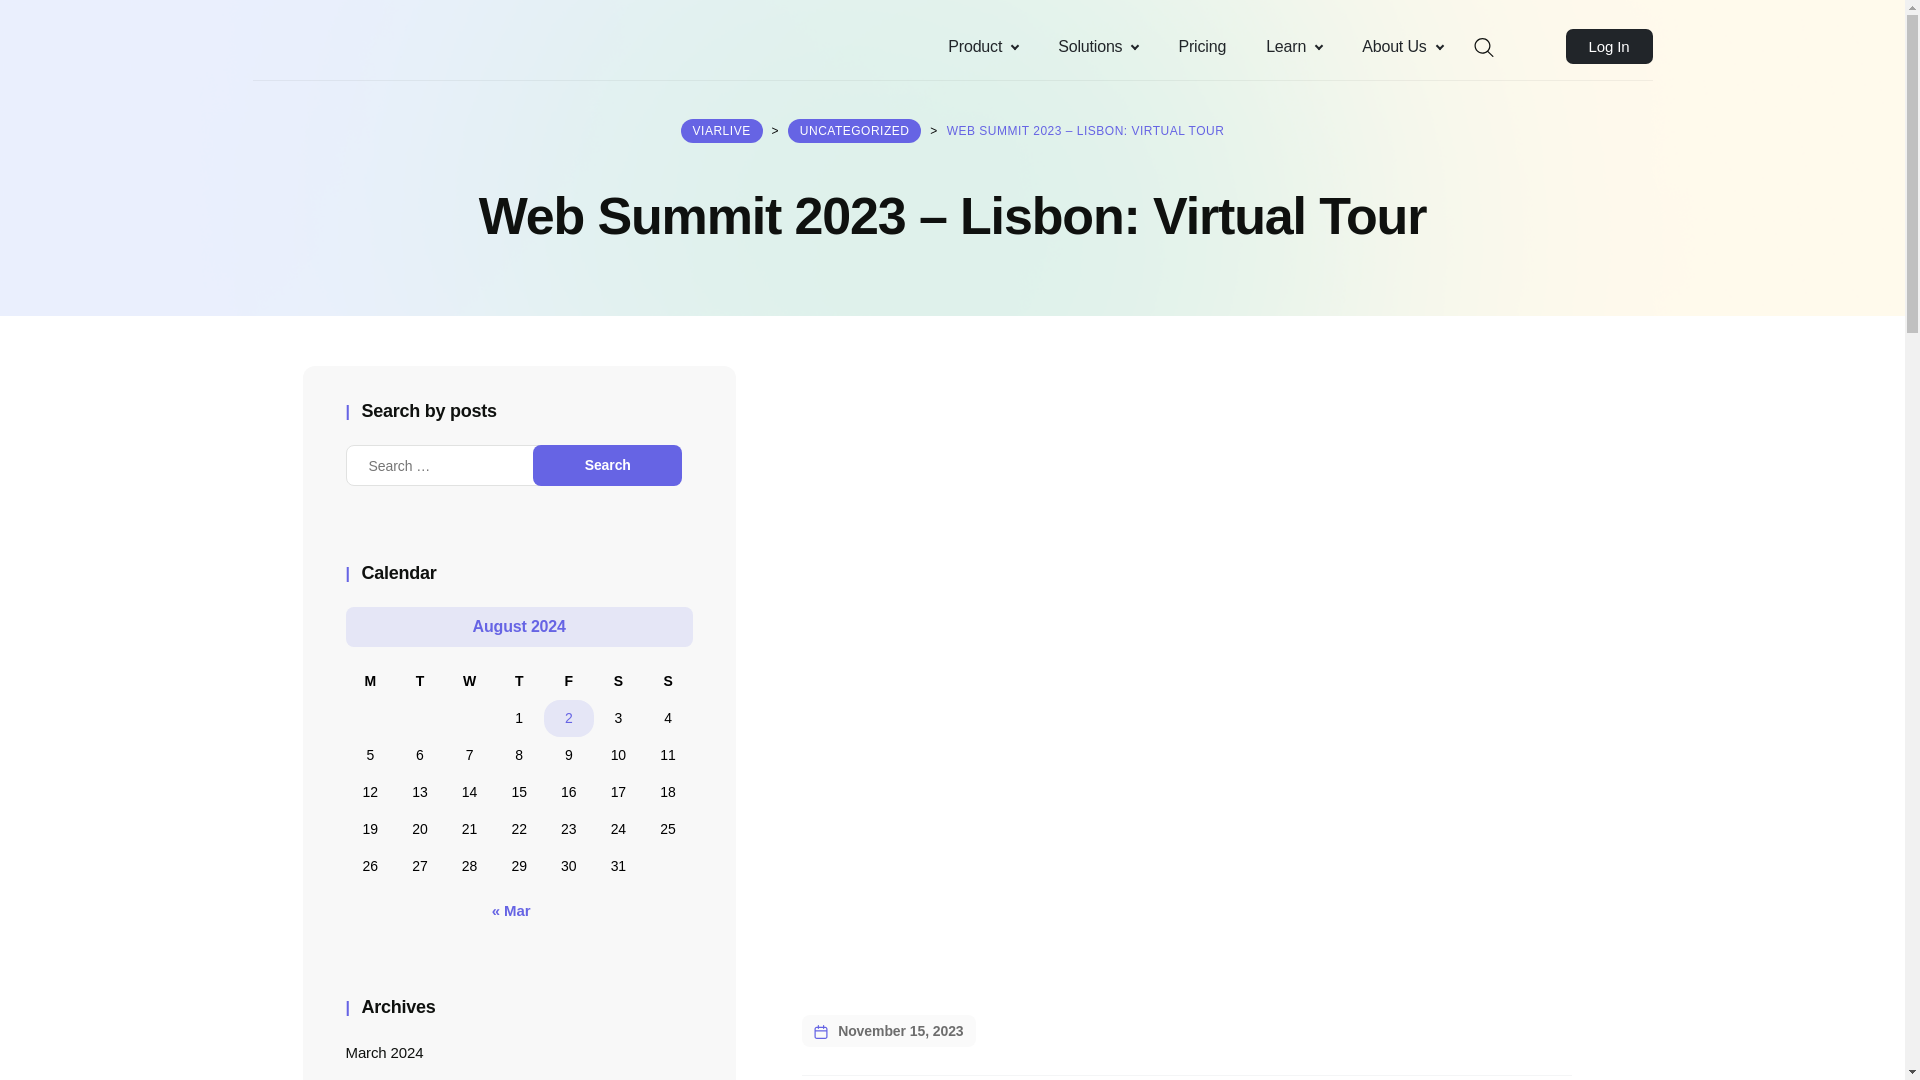  What do you see at coordinates (1402, 46) in the screenshot?
I see `About Us` at bounding box center [1402, 46].